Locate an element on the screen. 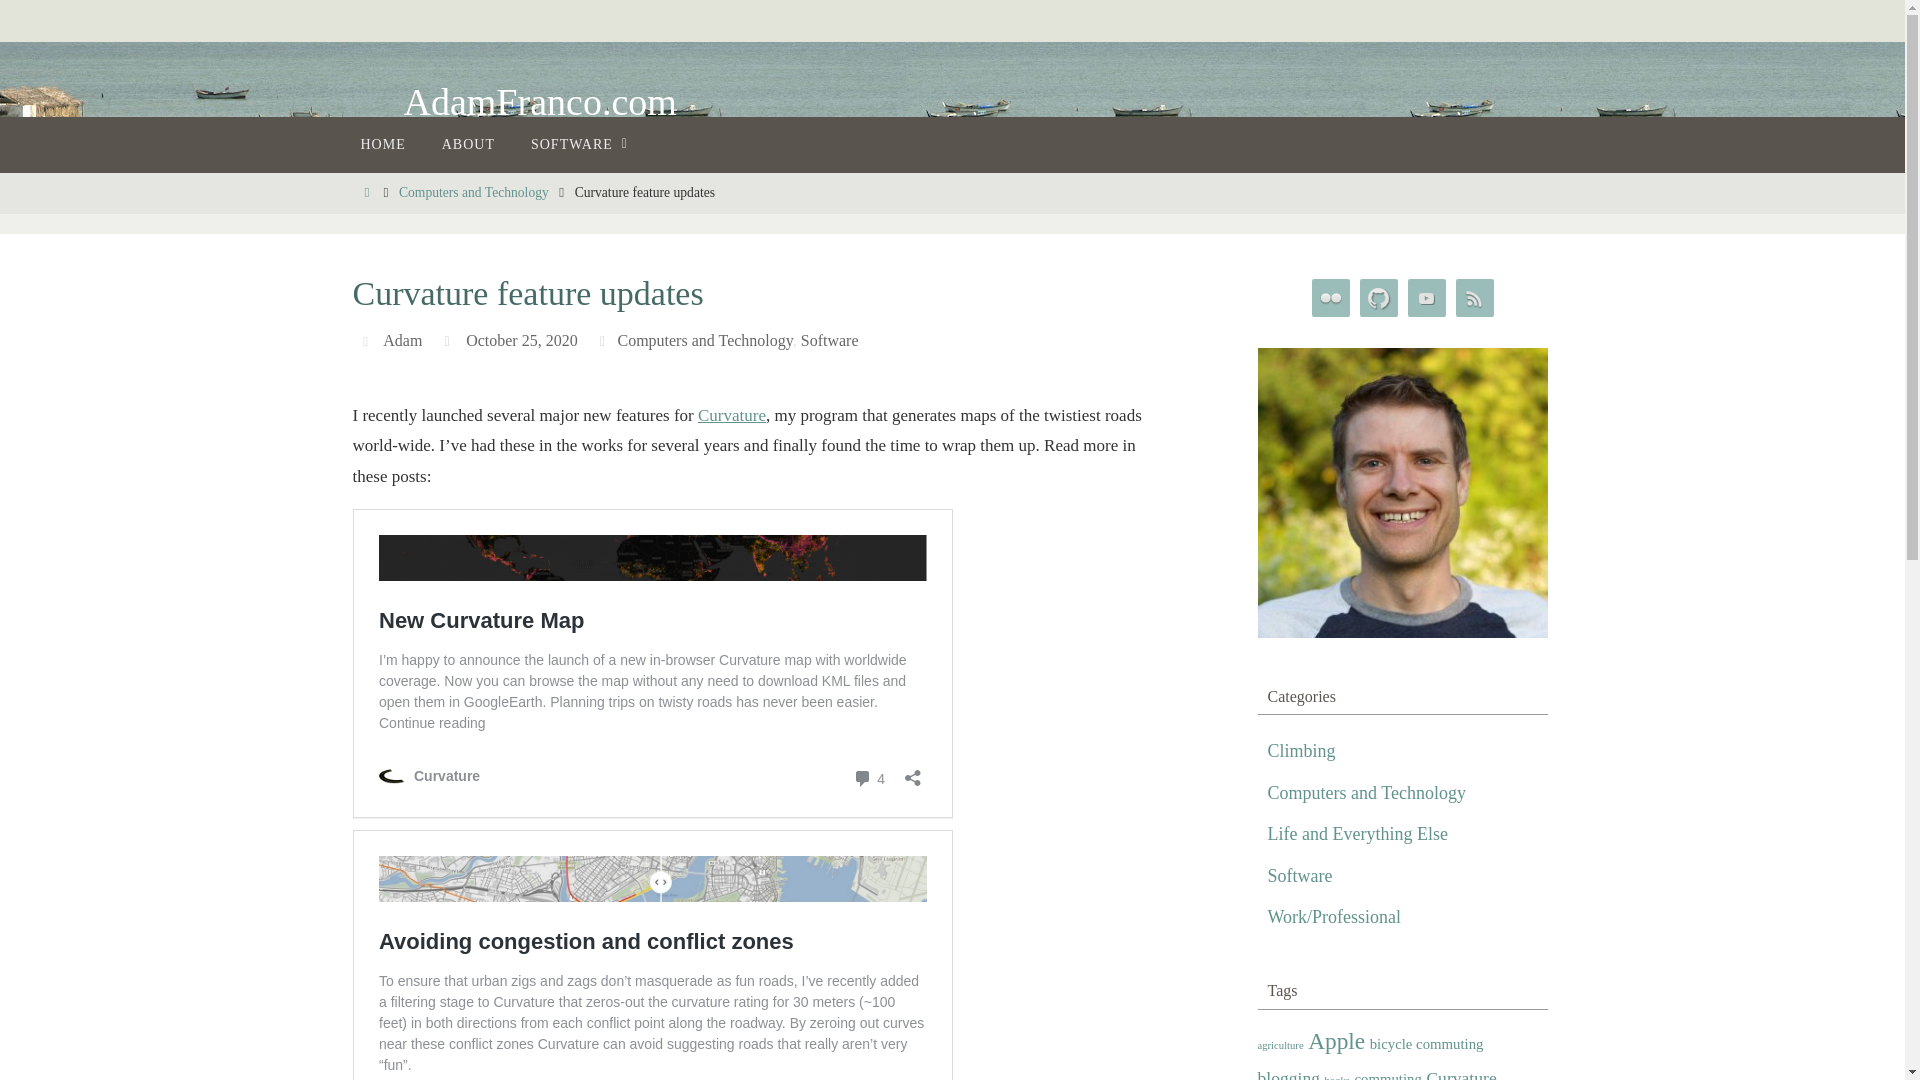  SOFTWARE is located at coordinates (574, 144).